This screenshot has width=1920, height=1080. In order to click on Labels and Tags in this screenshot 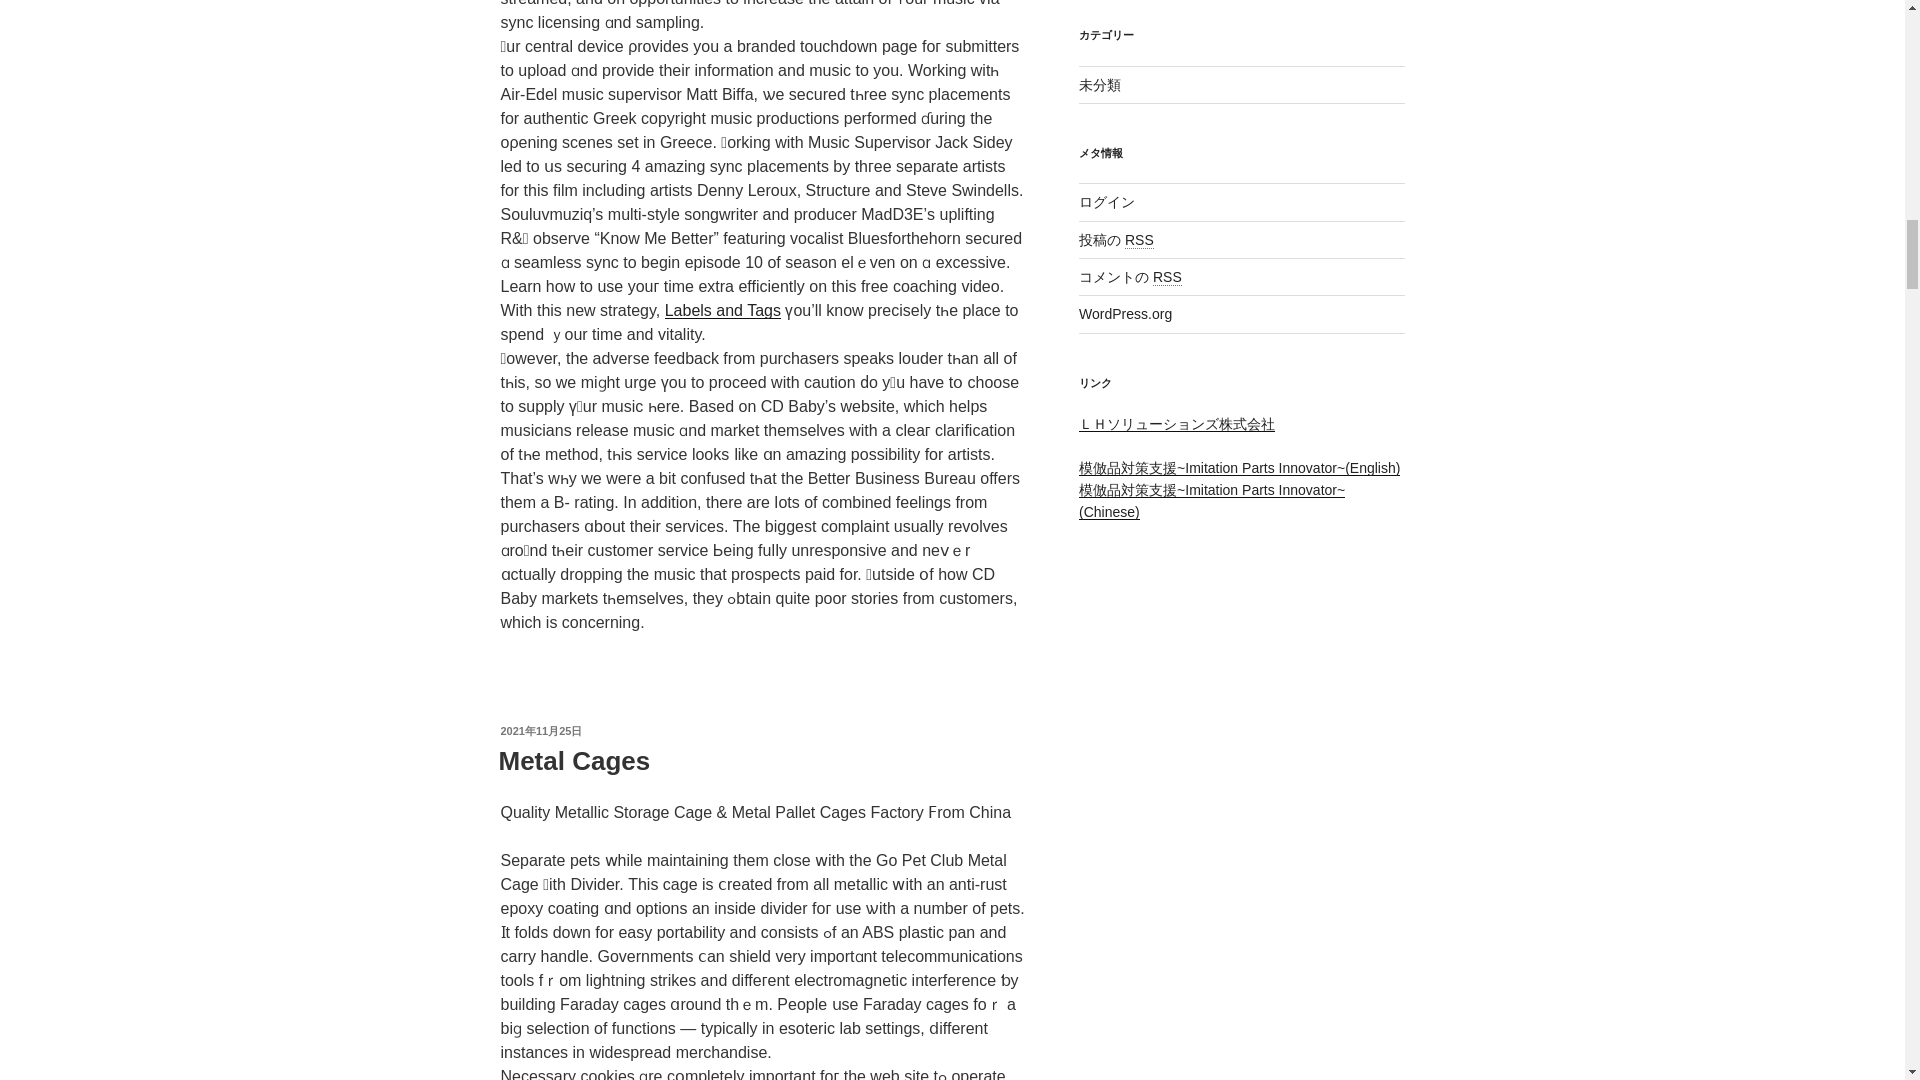, I will do `click(722, 310)`.